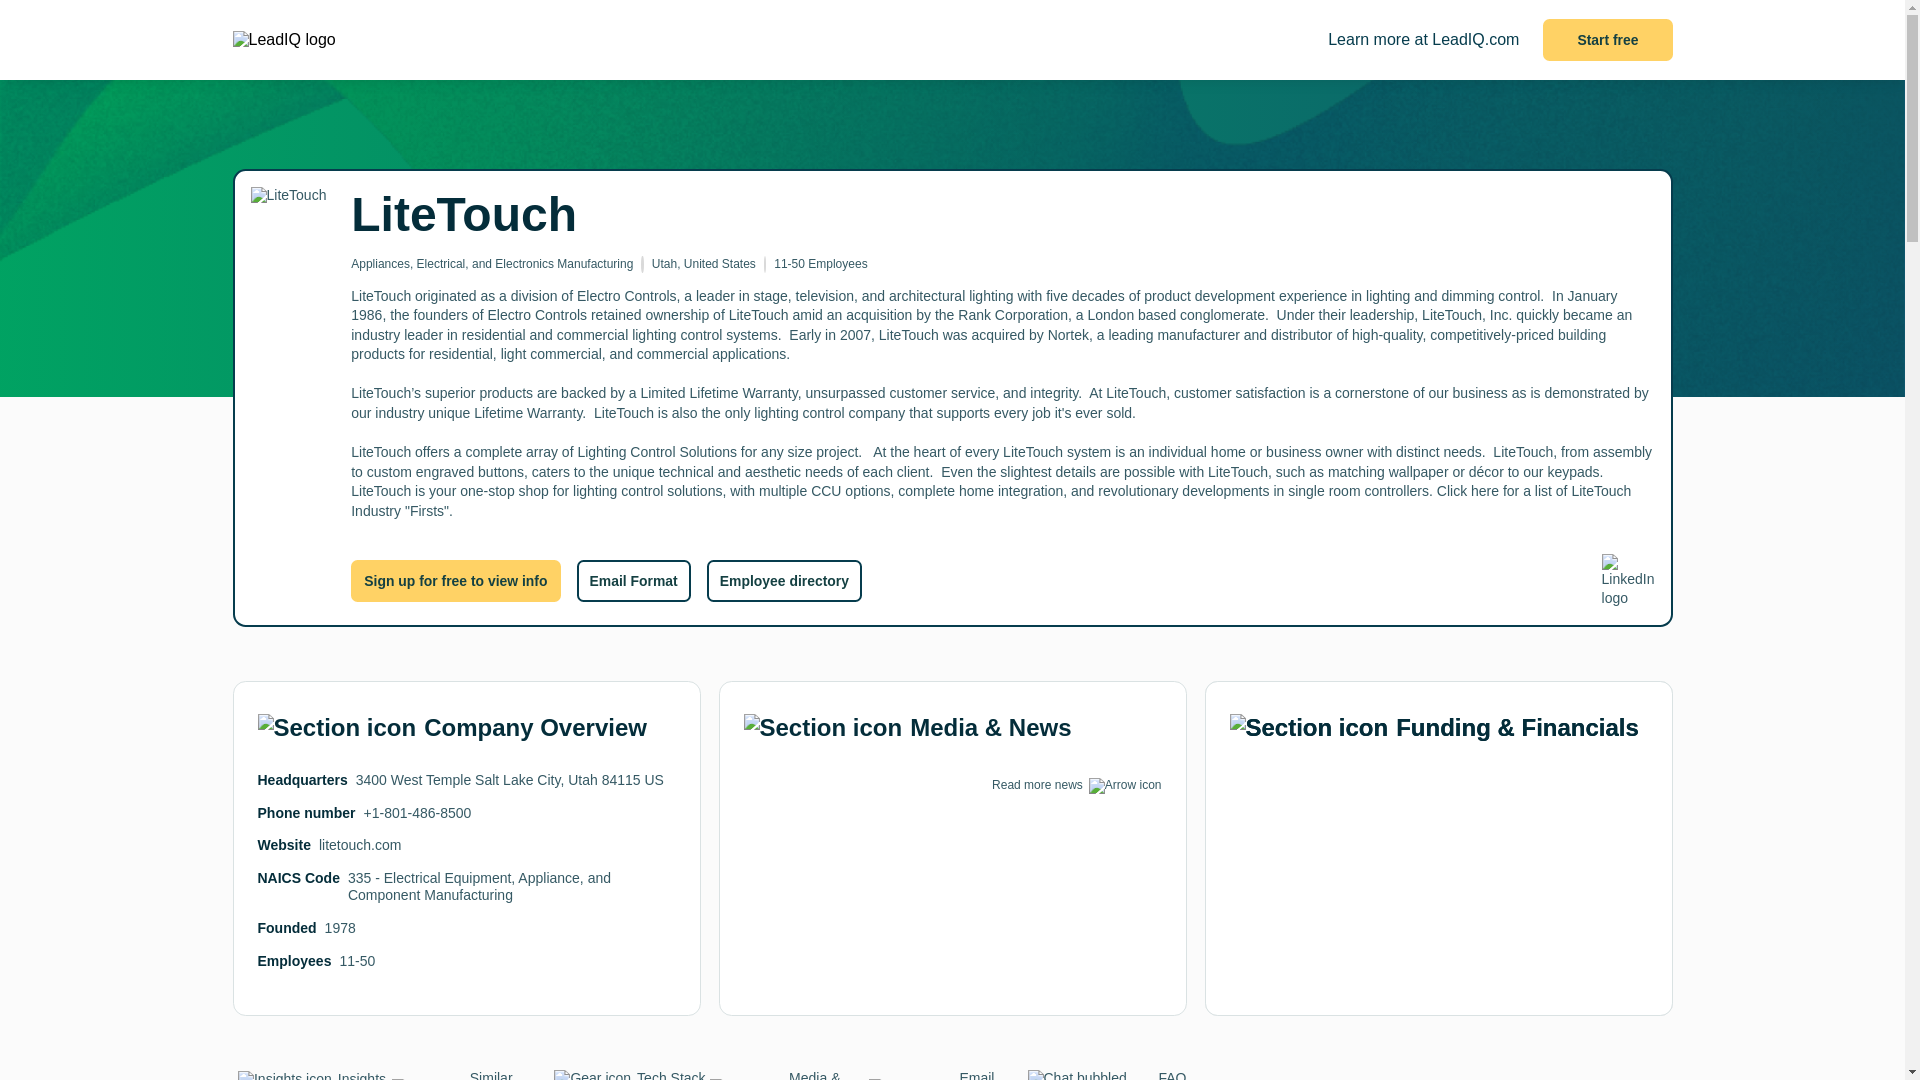 Image resolution: width=1920 pixels, height=1080 pixels. What do you see at coordinates (947, 1075) in the screenshot?
I see `Email Format` at bounding box center [947, 1075].